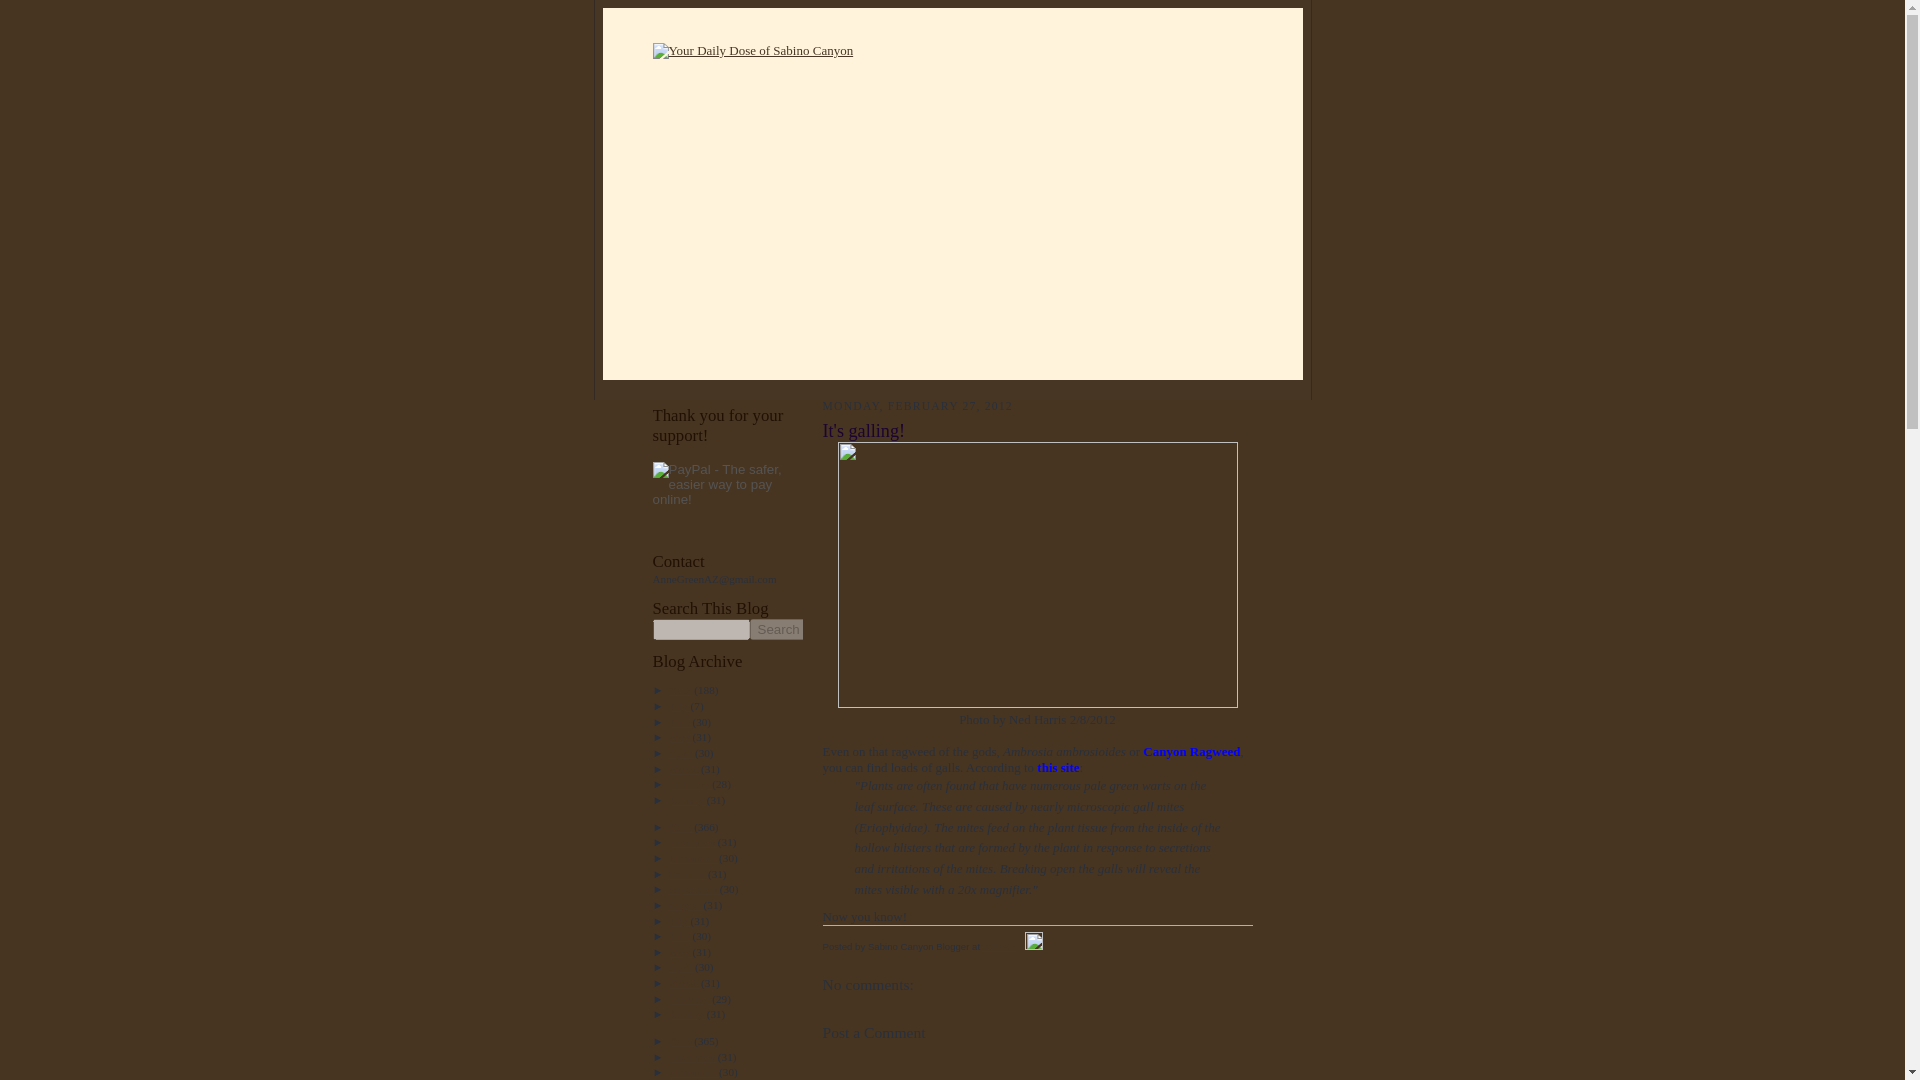 The width and height of the screenshot is (1920, 1080). Describe the element at coordinates (682, 967) in the screenshot. I see `April` at that location.